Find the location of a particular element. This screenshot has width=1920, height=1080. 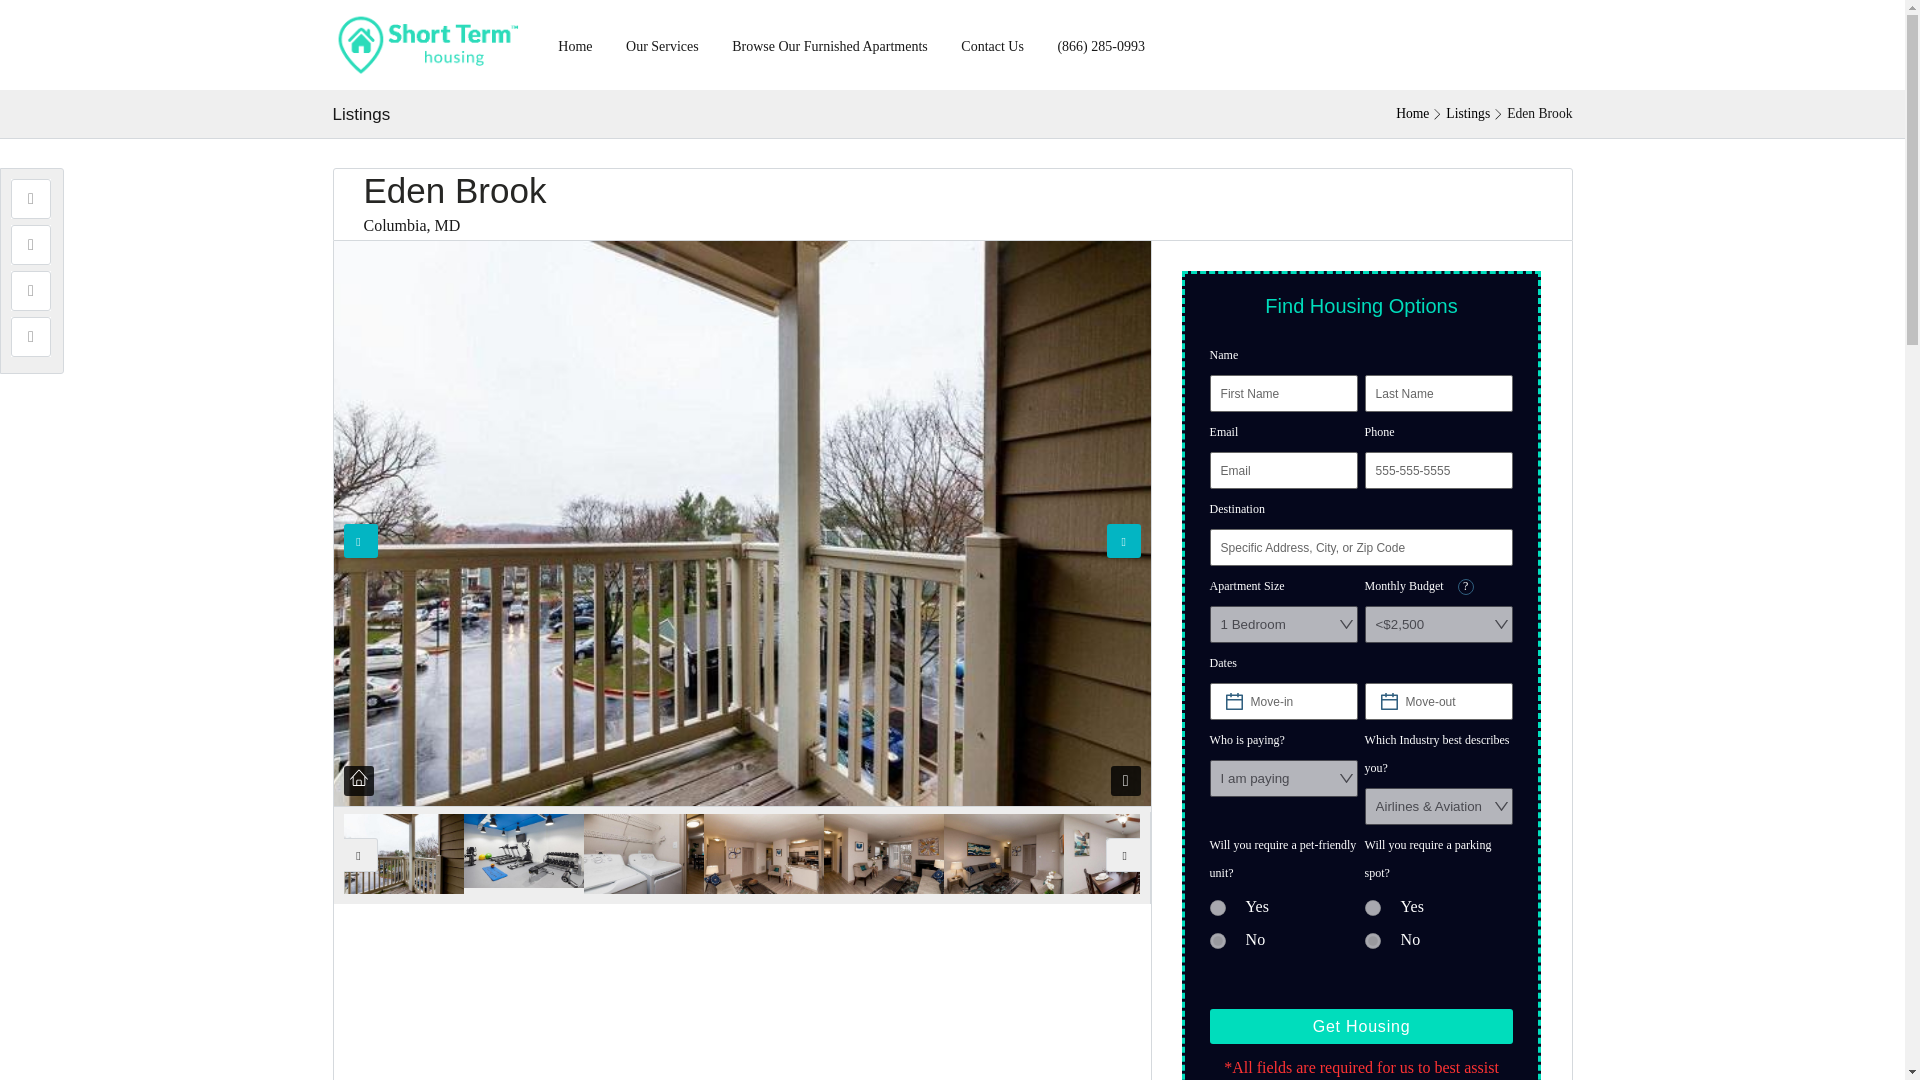

Our Services is located at coordinates (662, 44).